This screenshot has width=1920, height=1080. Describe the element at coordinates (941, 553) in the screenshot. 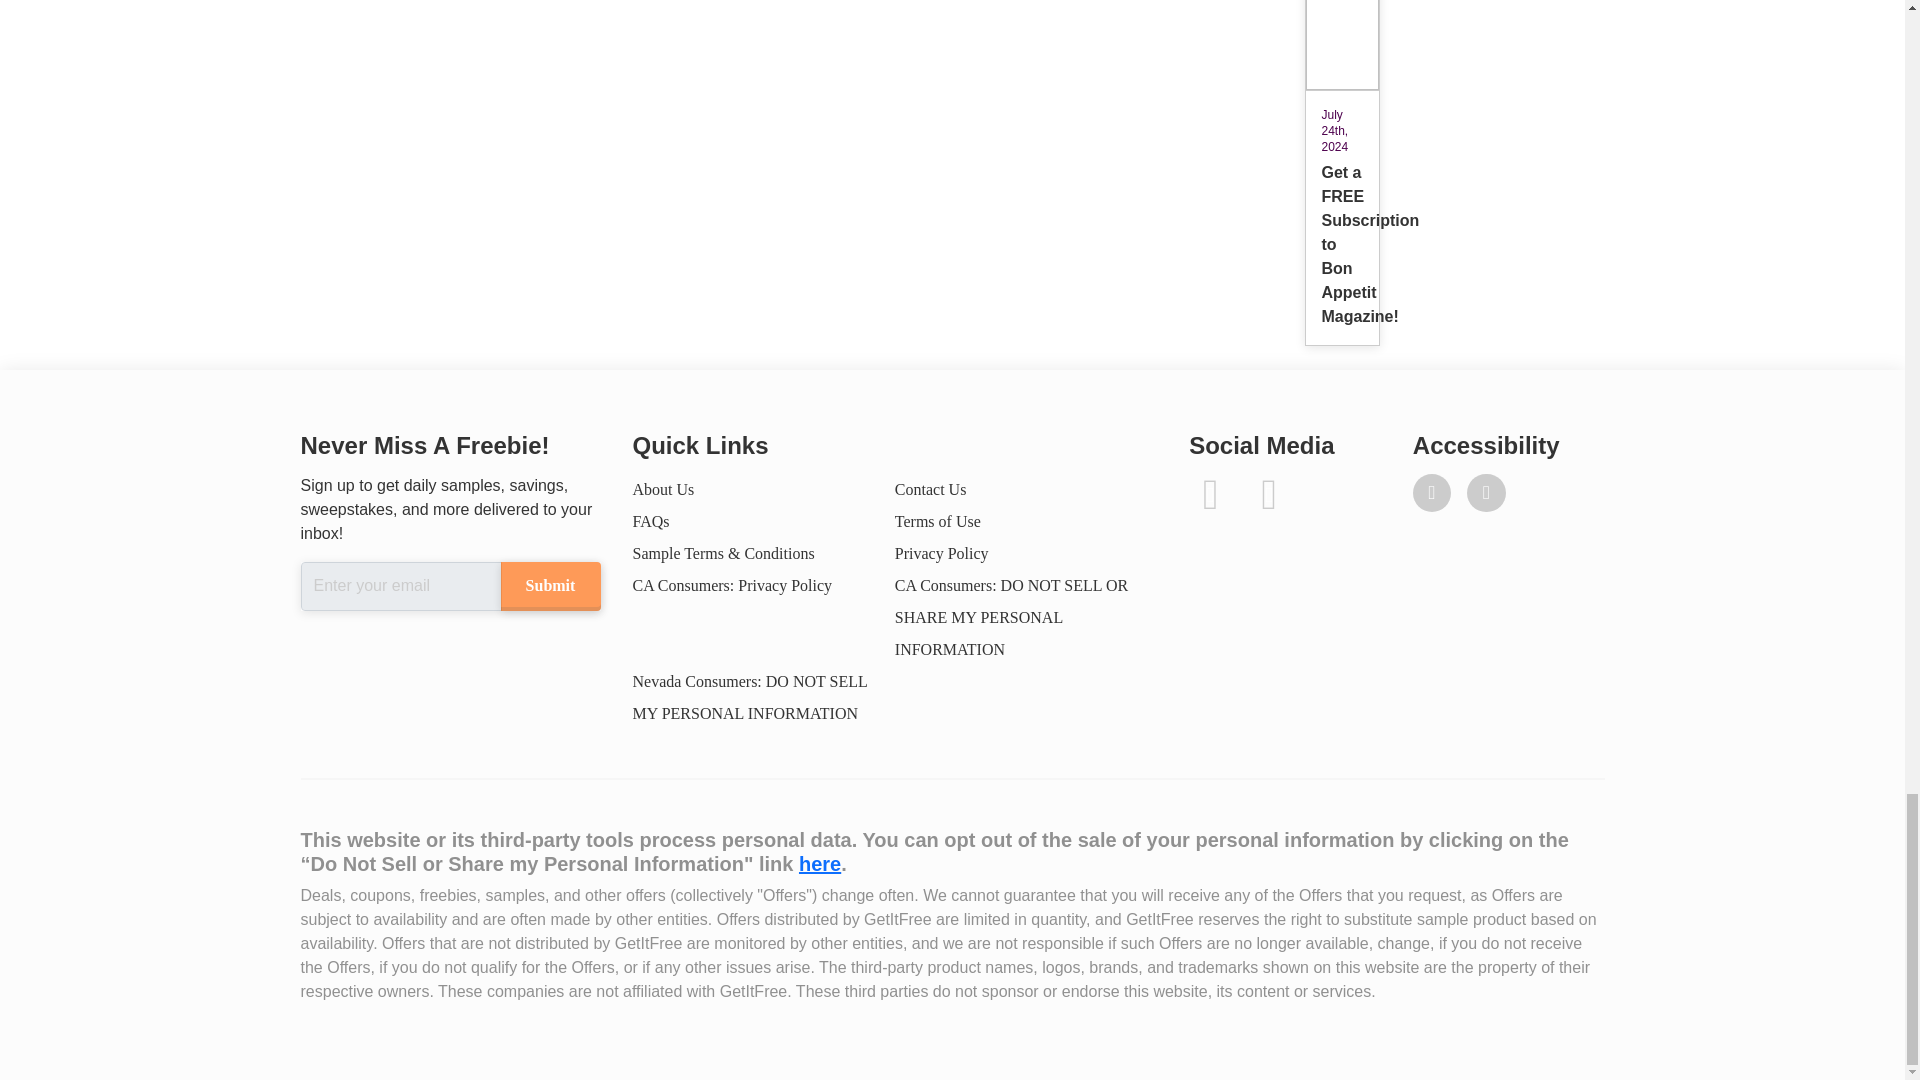

I see `Privacy Policy` at that location.